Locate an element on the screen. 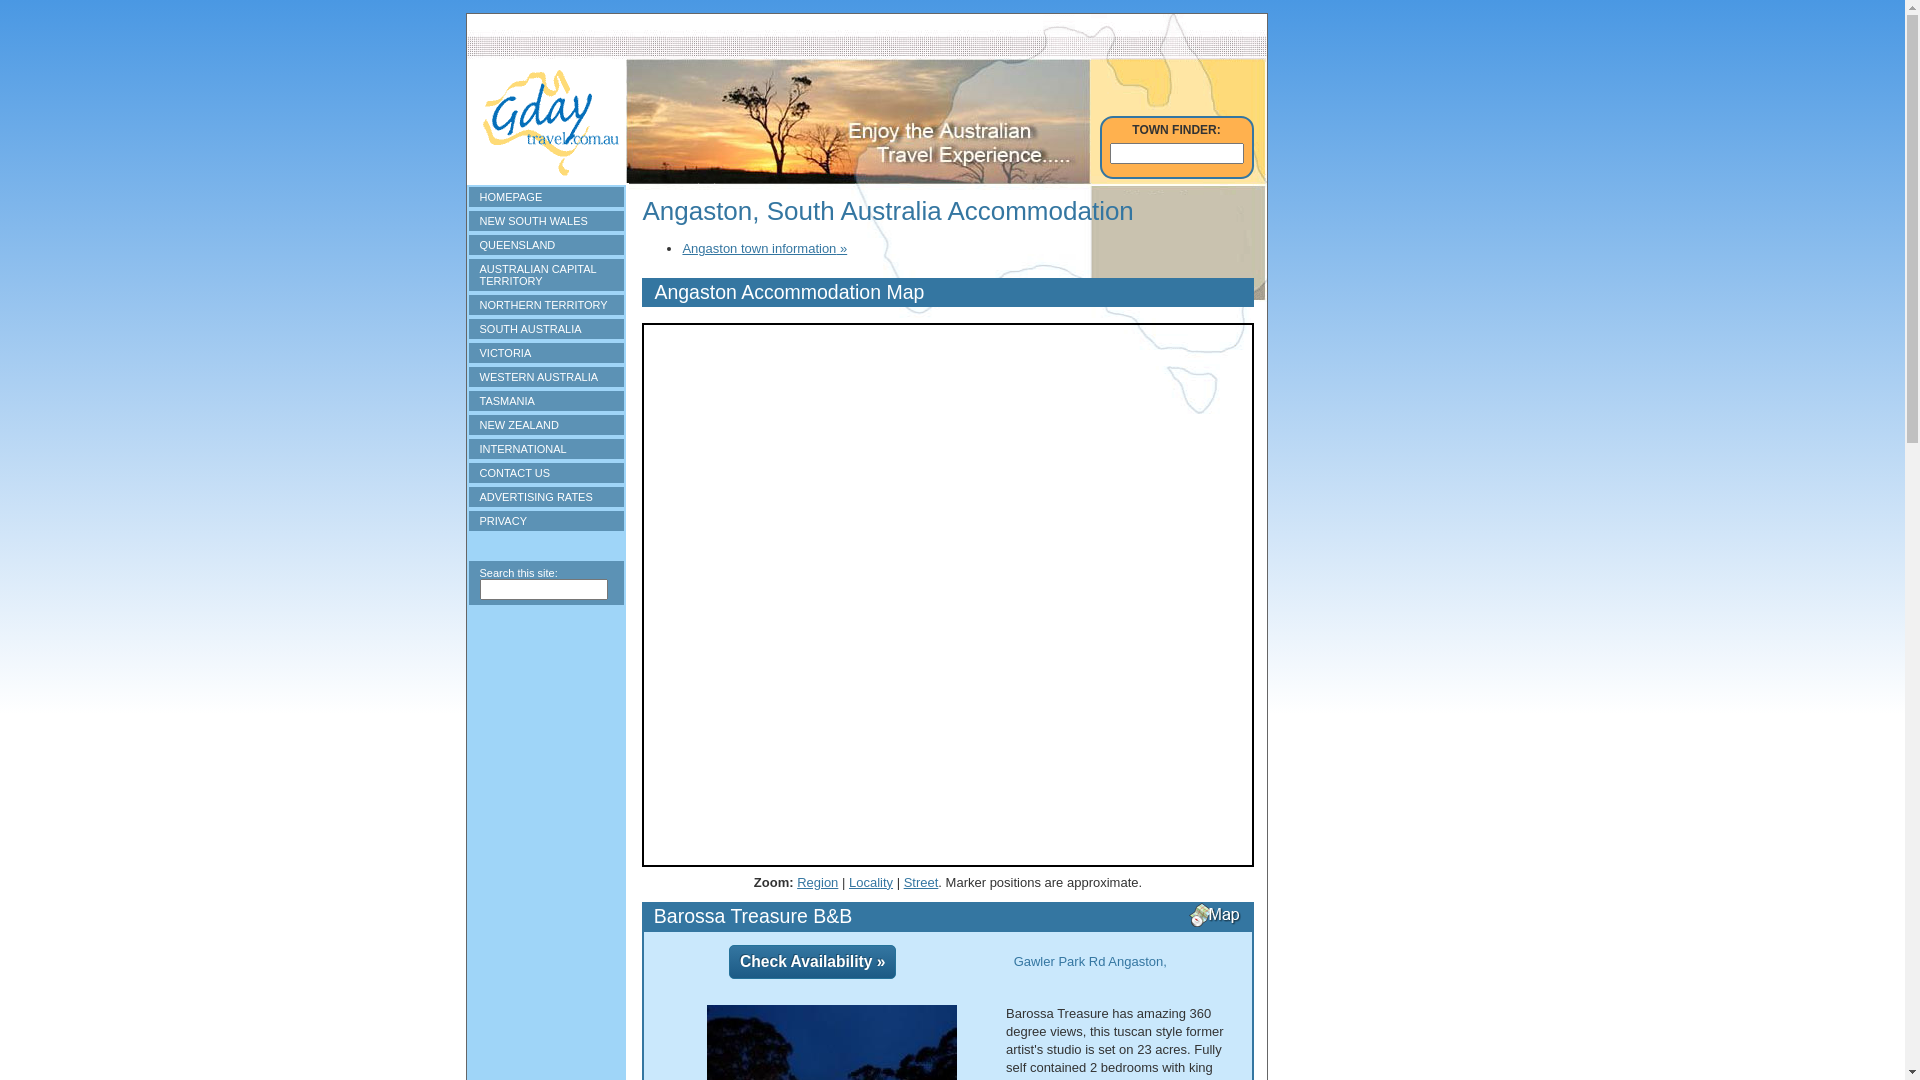  NEW ZEALAND is located at coordinates (546, 425).